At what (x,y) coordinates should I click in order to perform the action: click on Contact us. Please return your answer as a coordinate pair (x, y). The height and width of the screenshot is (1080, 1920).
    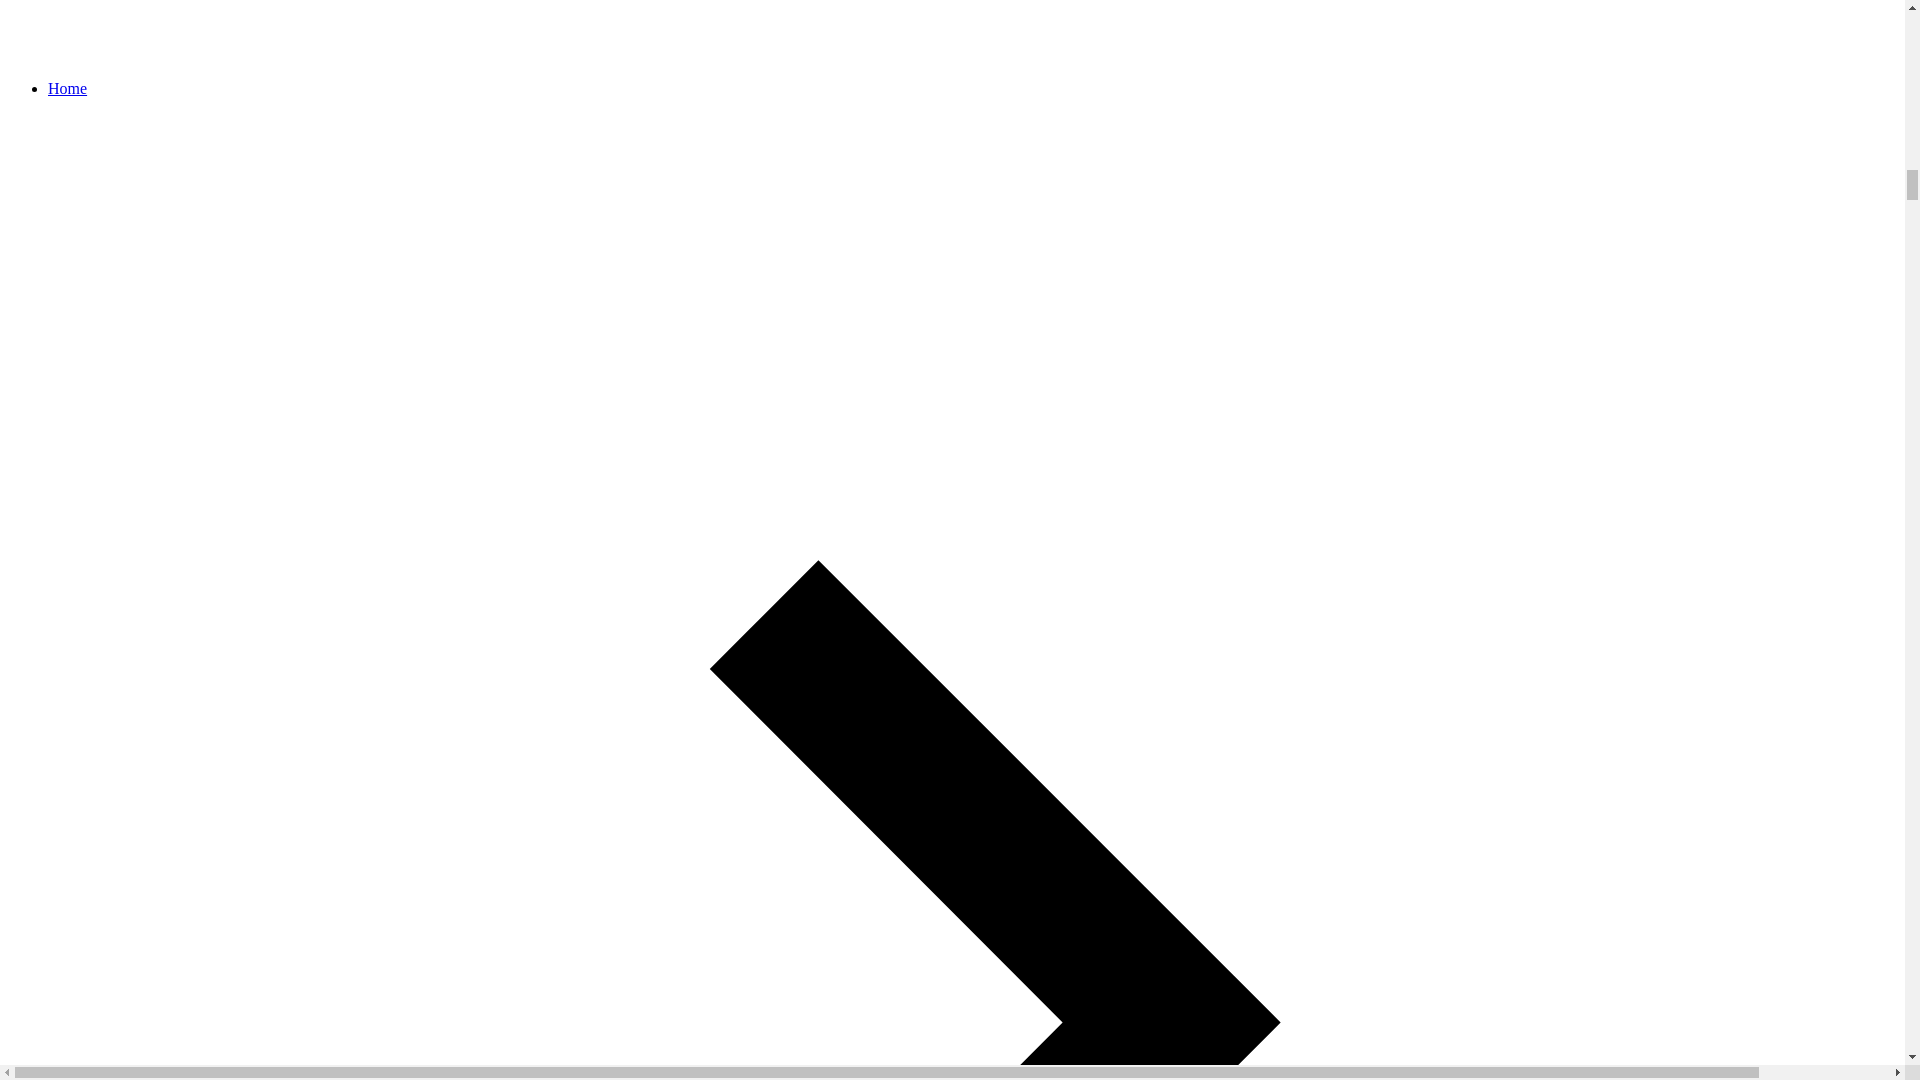
    Looking at the image, I should click on (952, 31).